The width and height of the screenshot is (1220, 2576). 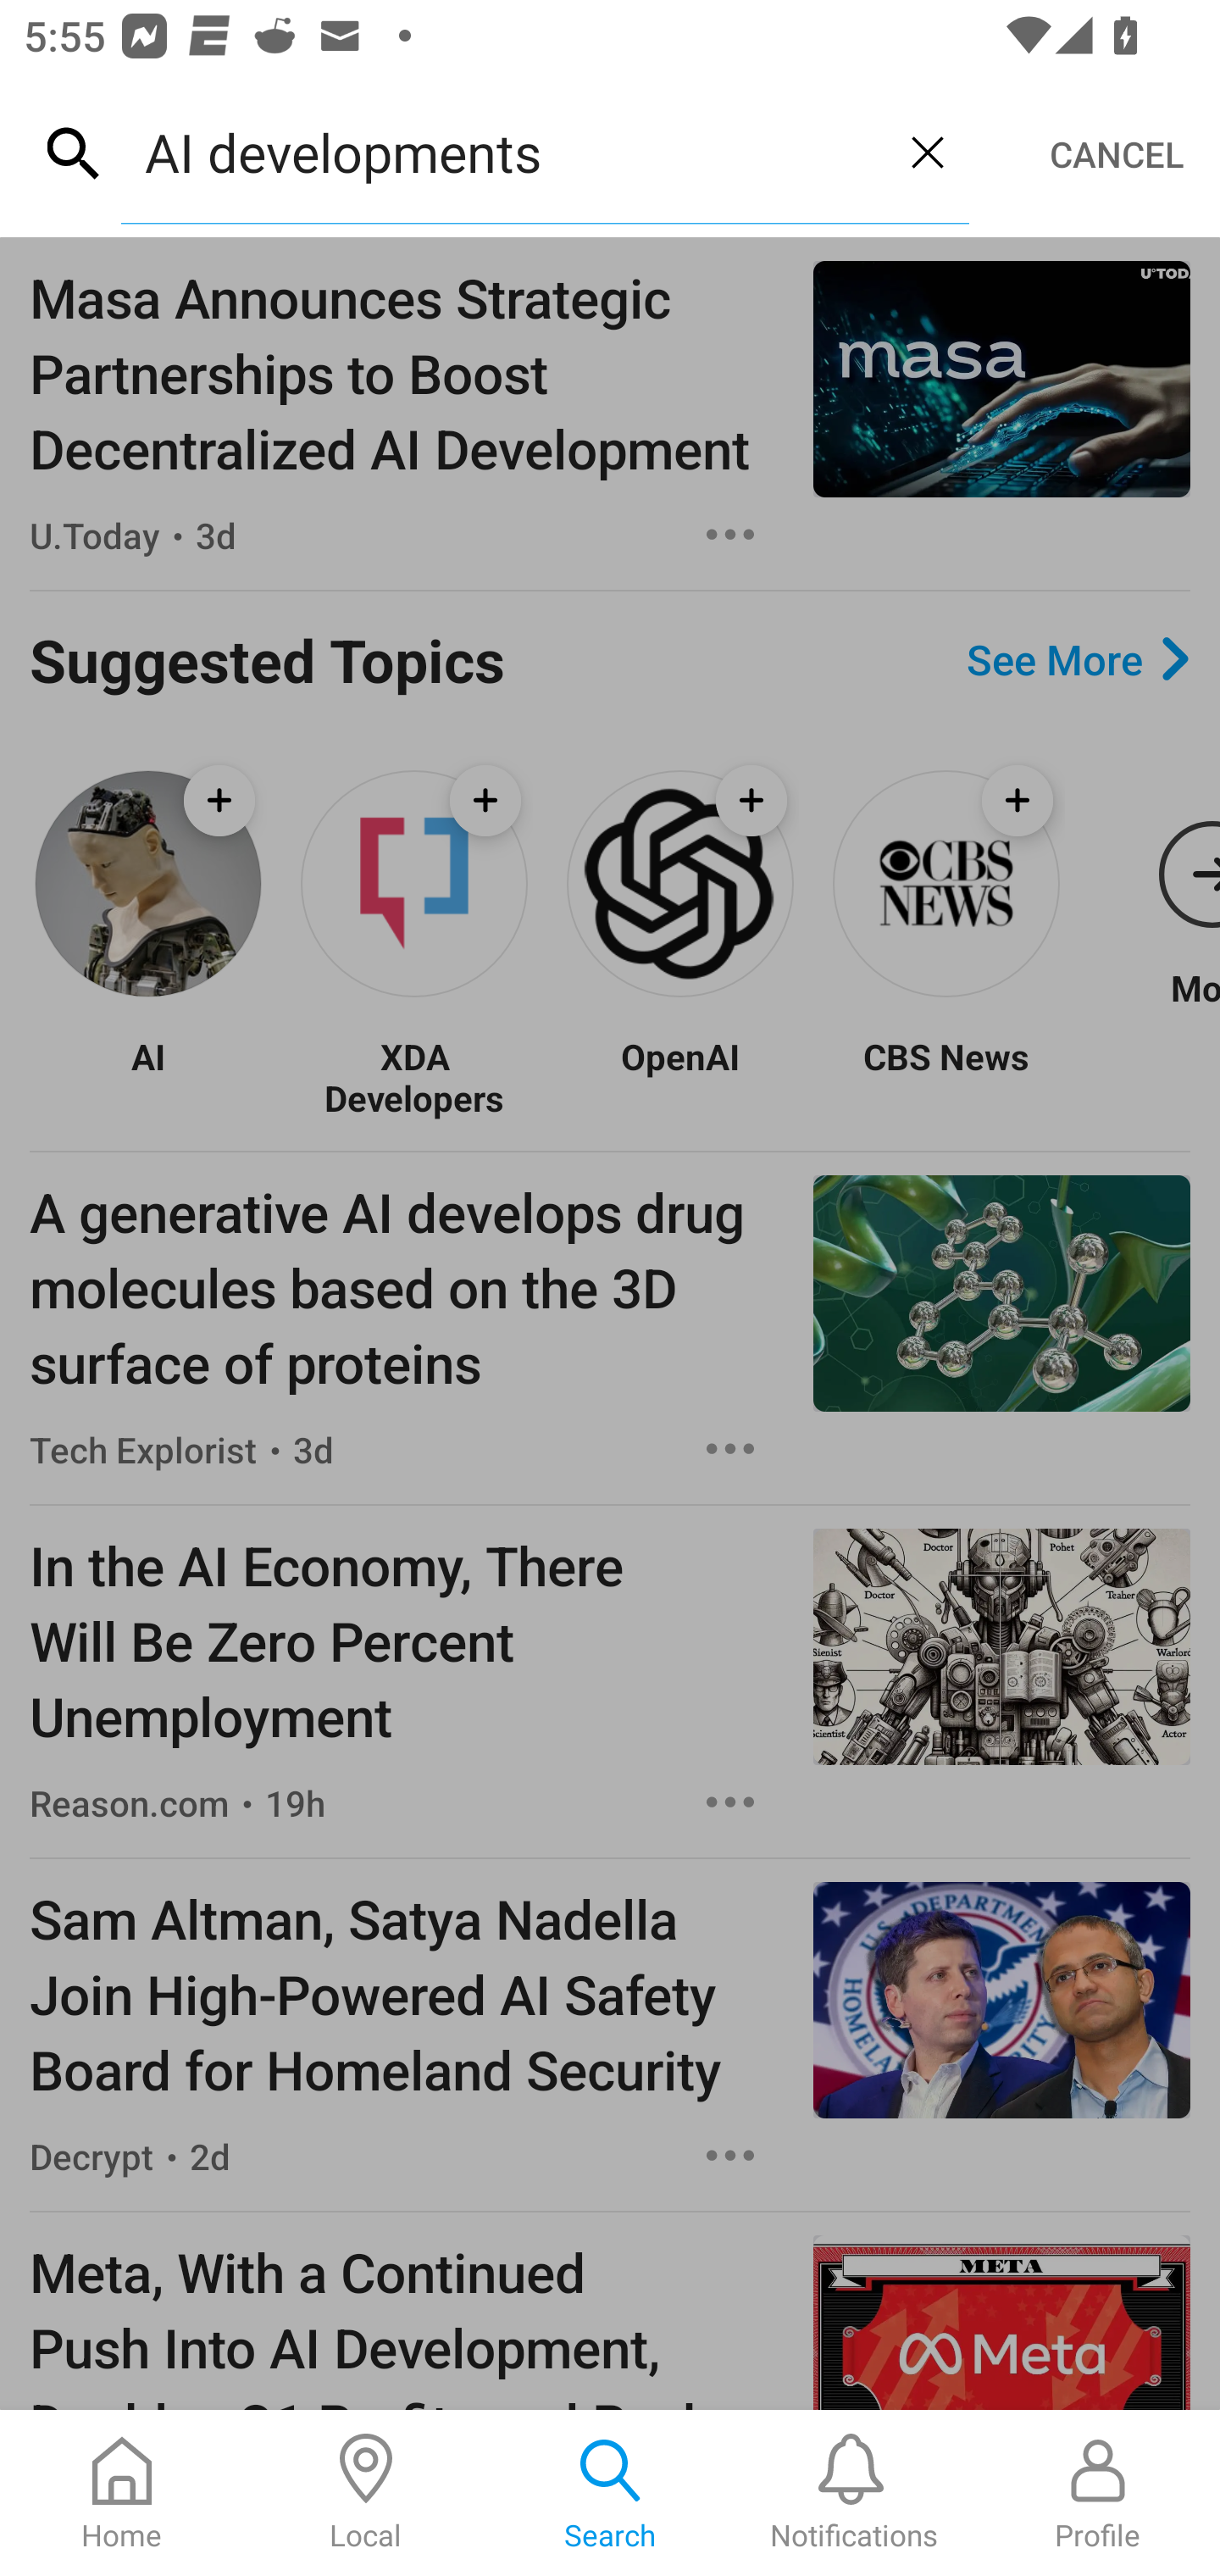 I want to click on Clear query, so click(x=927, y=152).